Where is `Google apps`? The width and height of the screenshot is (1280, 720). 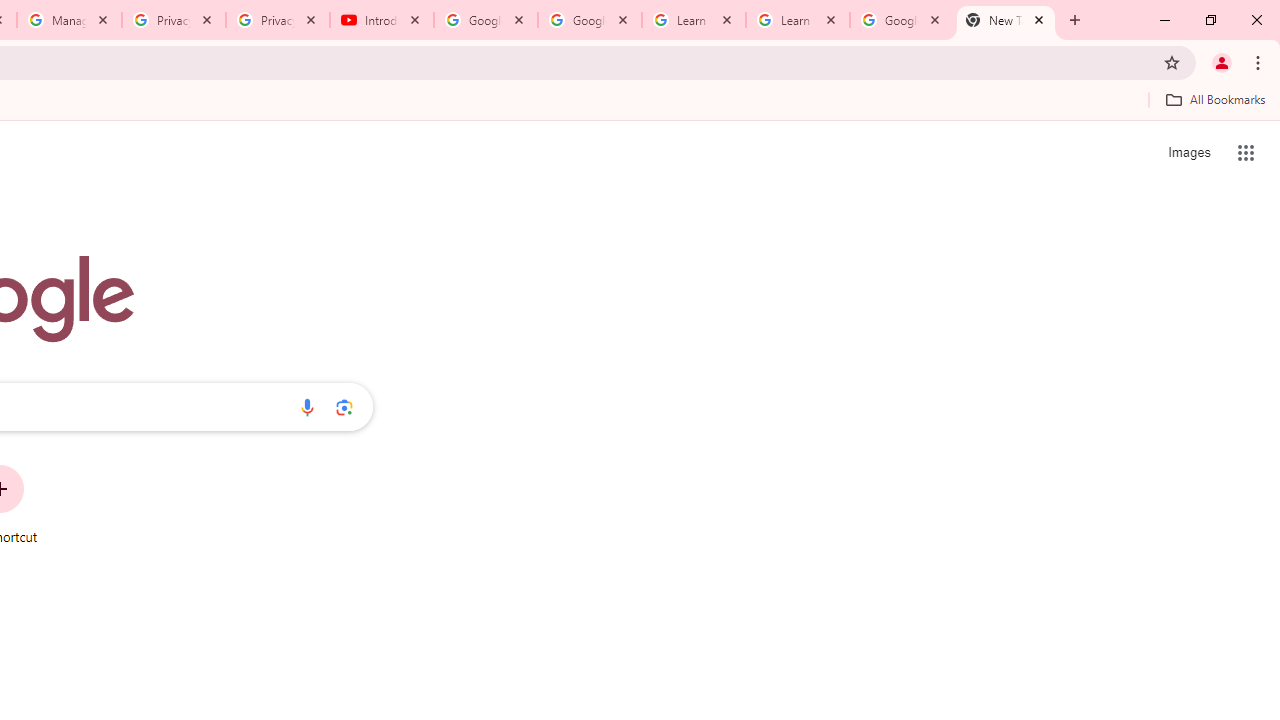 Google apps is located at coordinates (1246, 152).